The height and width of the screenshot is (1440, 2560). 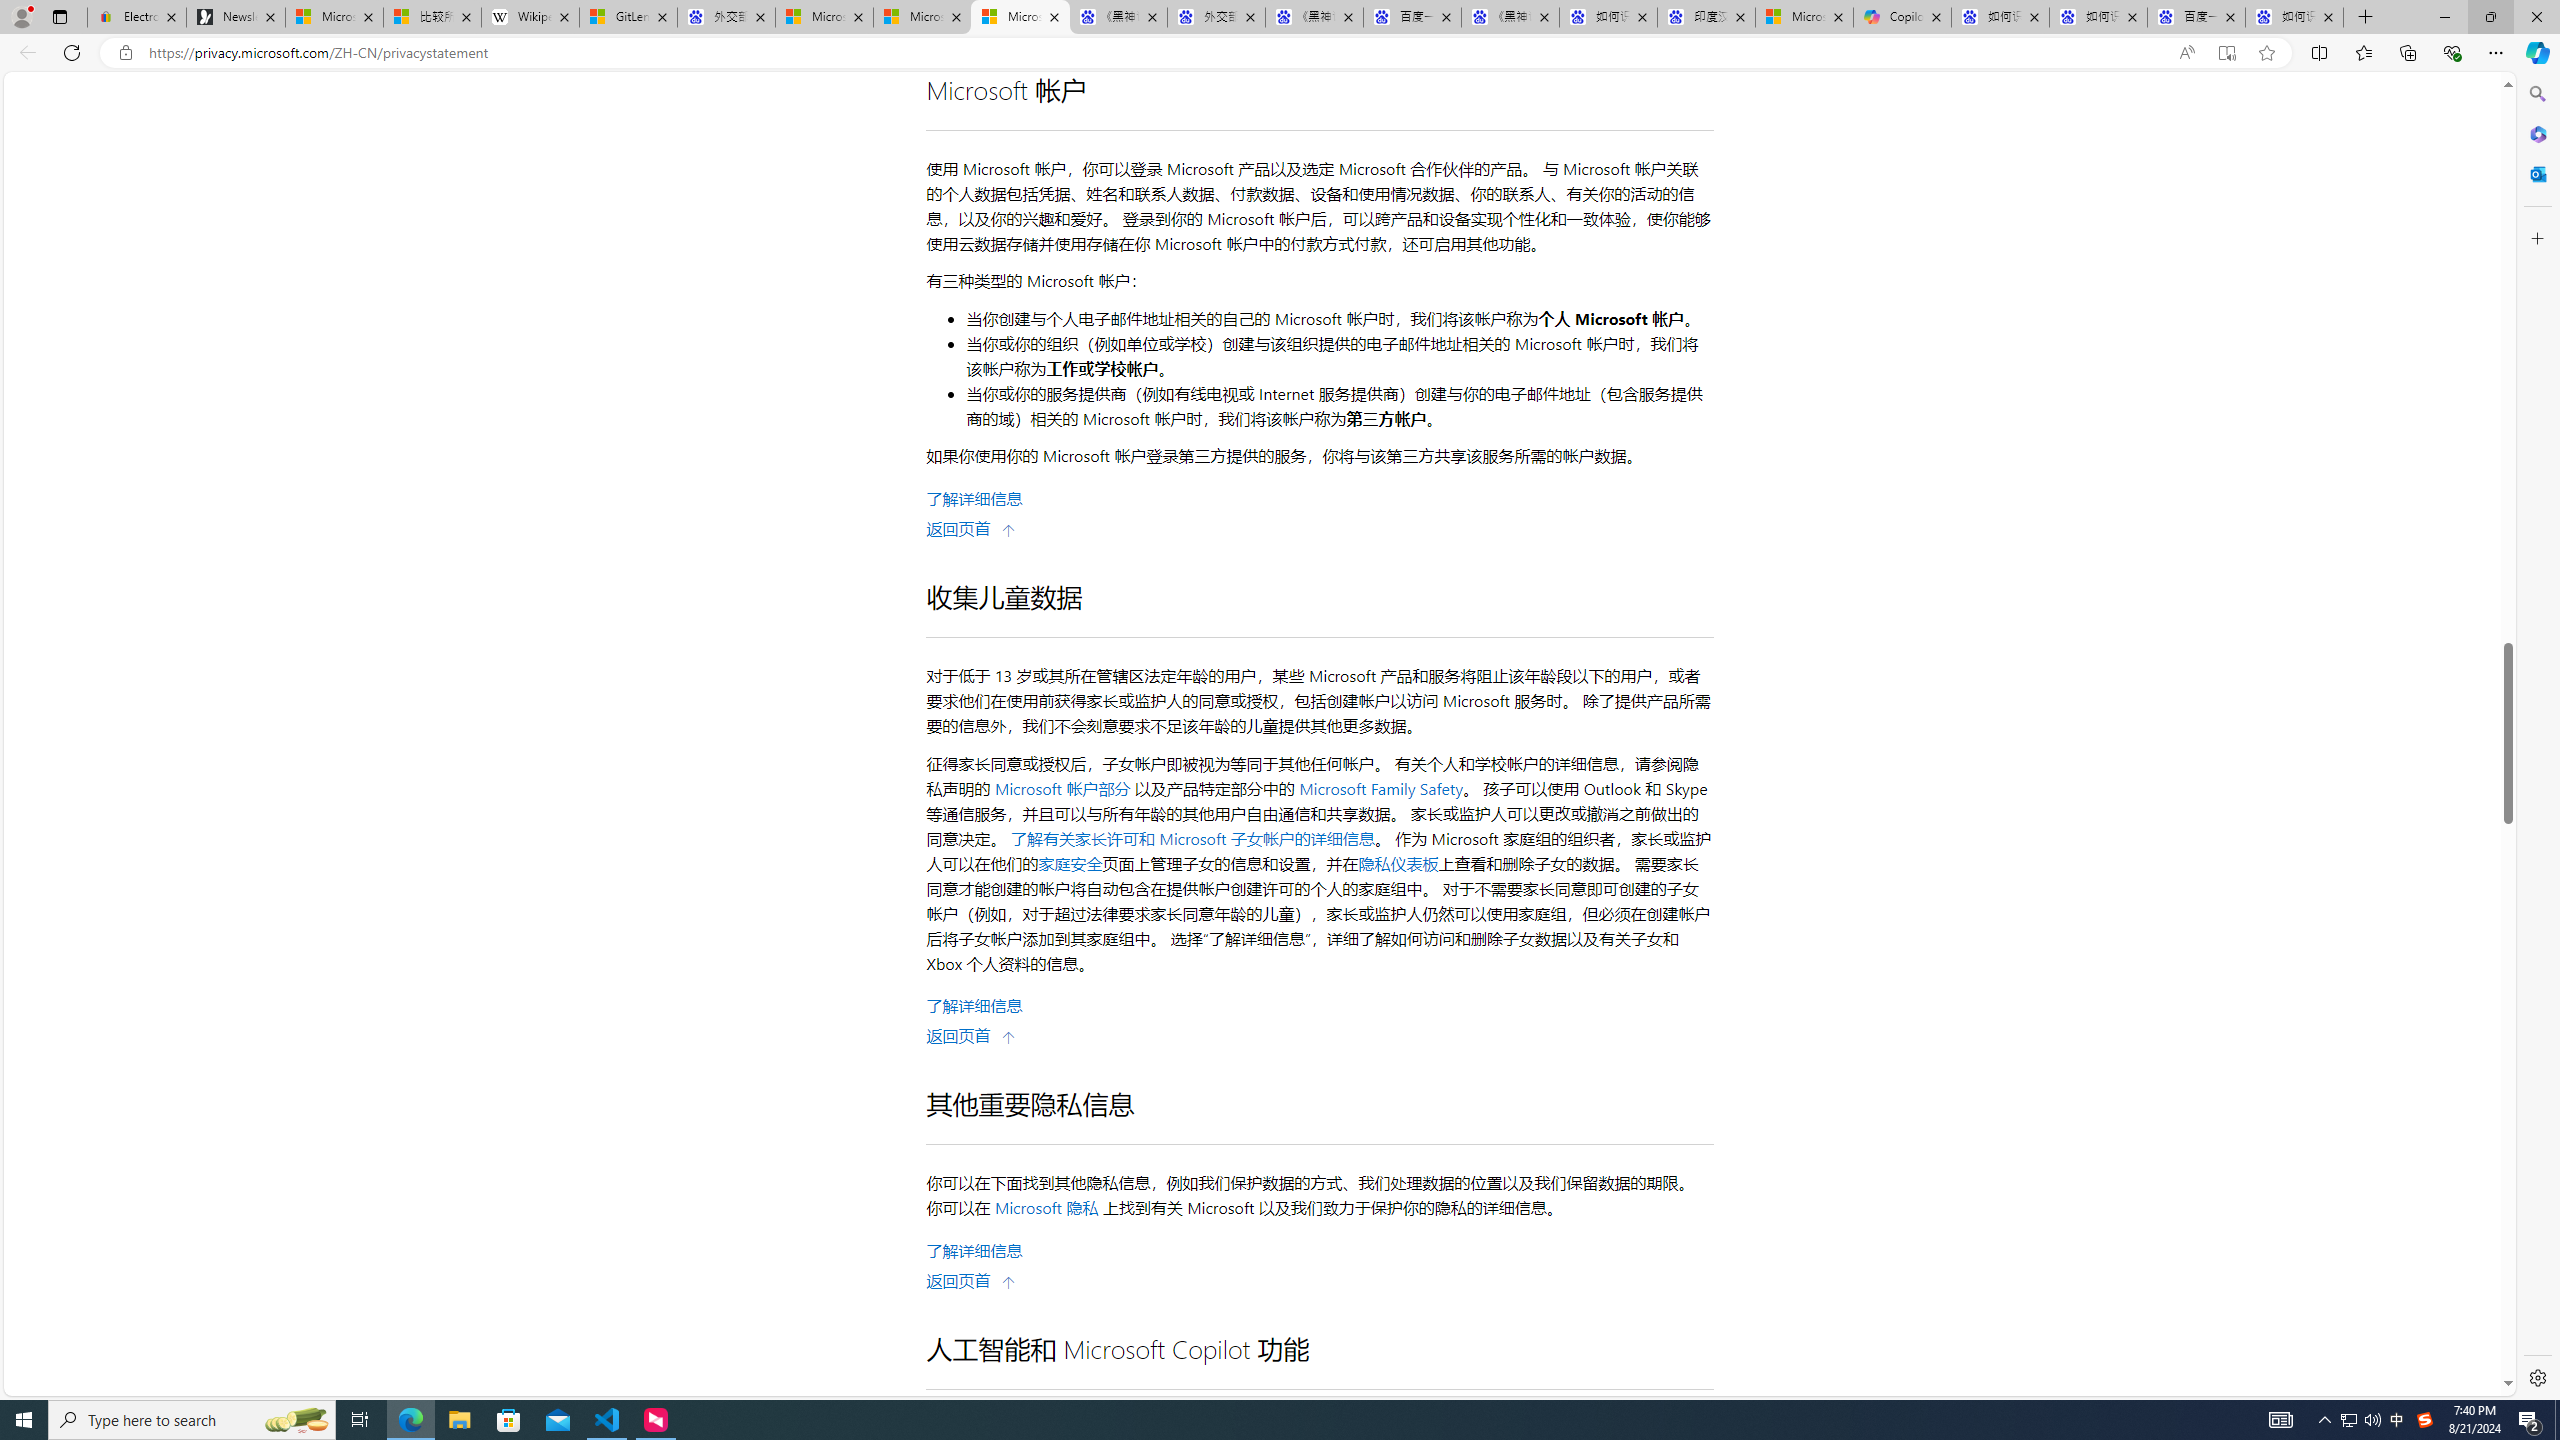 I want to click on Wikipedia, so click(x=530, y=17).